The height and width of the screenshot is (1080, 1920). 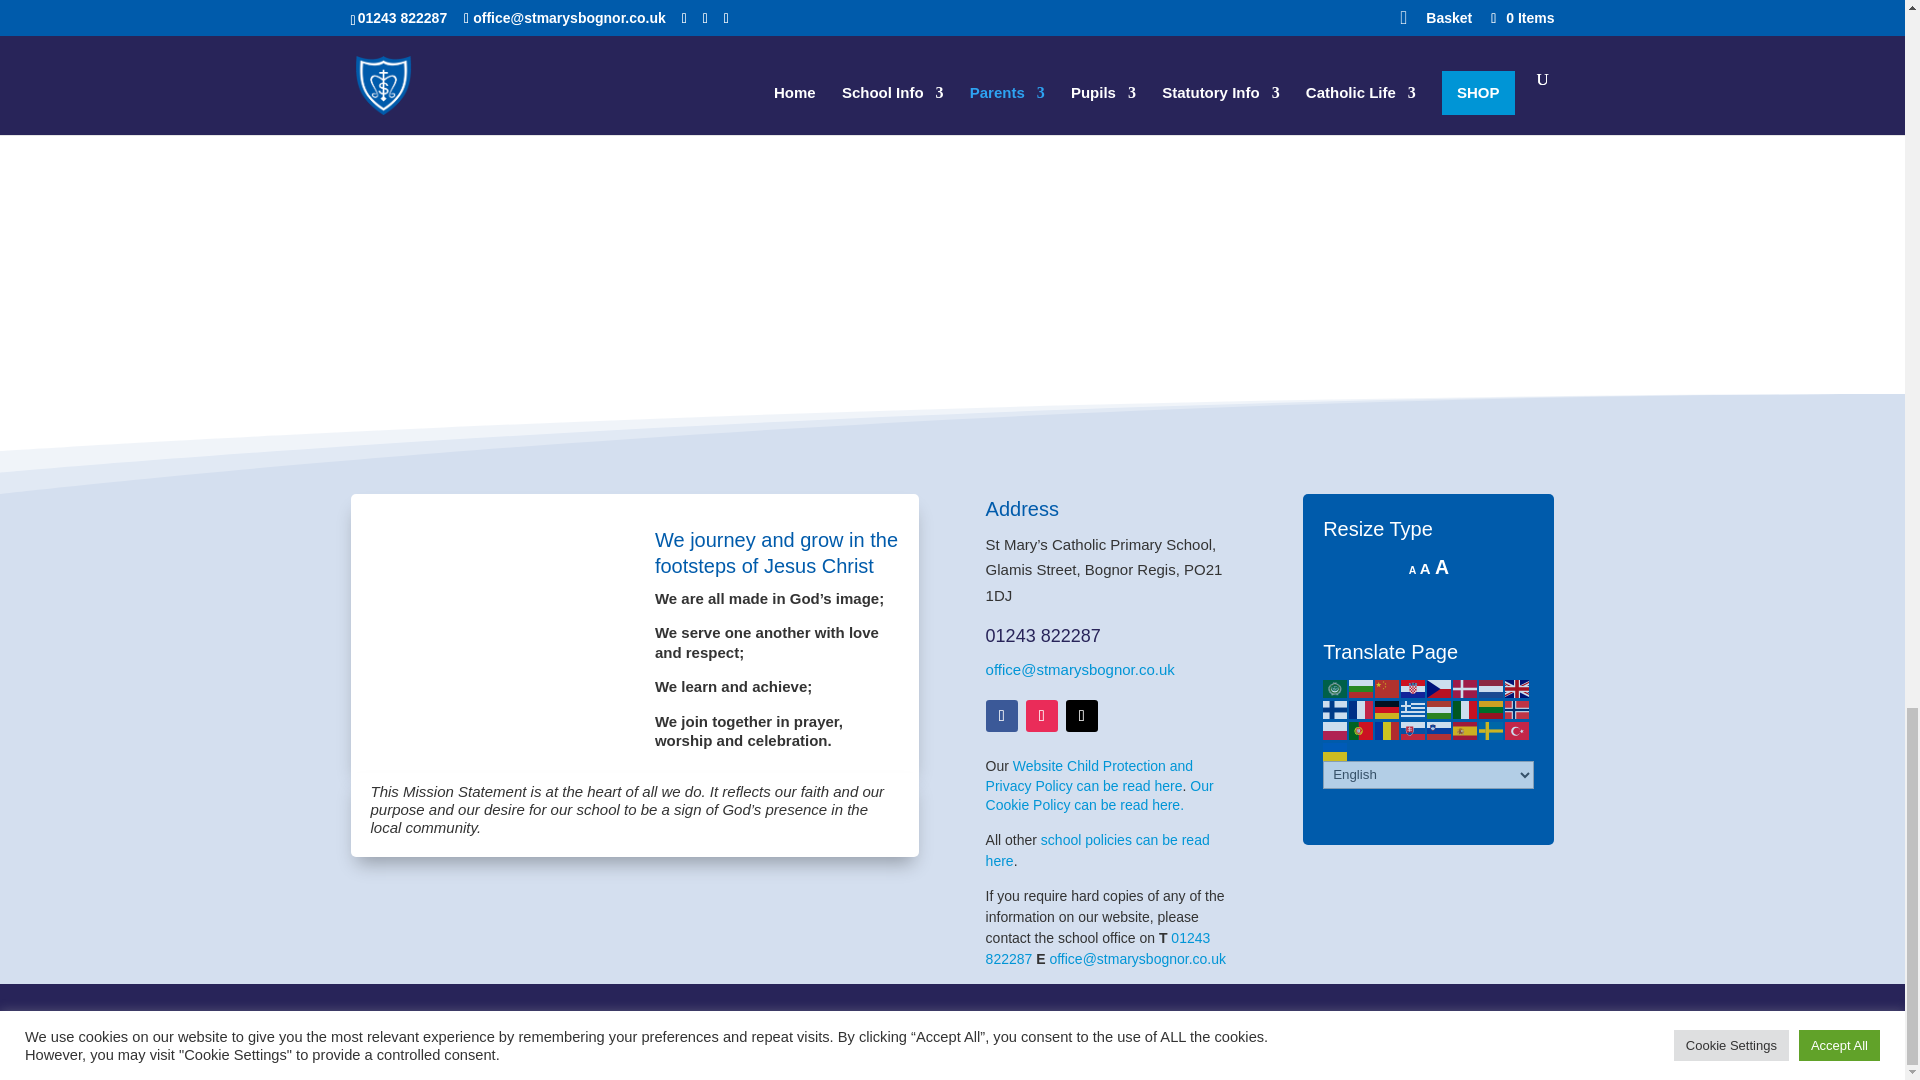 I want to click on School Policies and Reports, so click(x=1098, y=850).